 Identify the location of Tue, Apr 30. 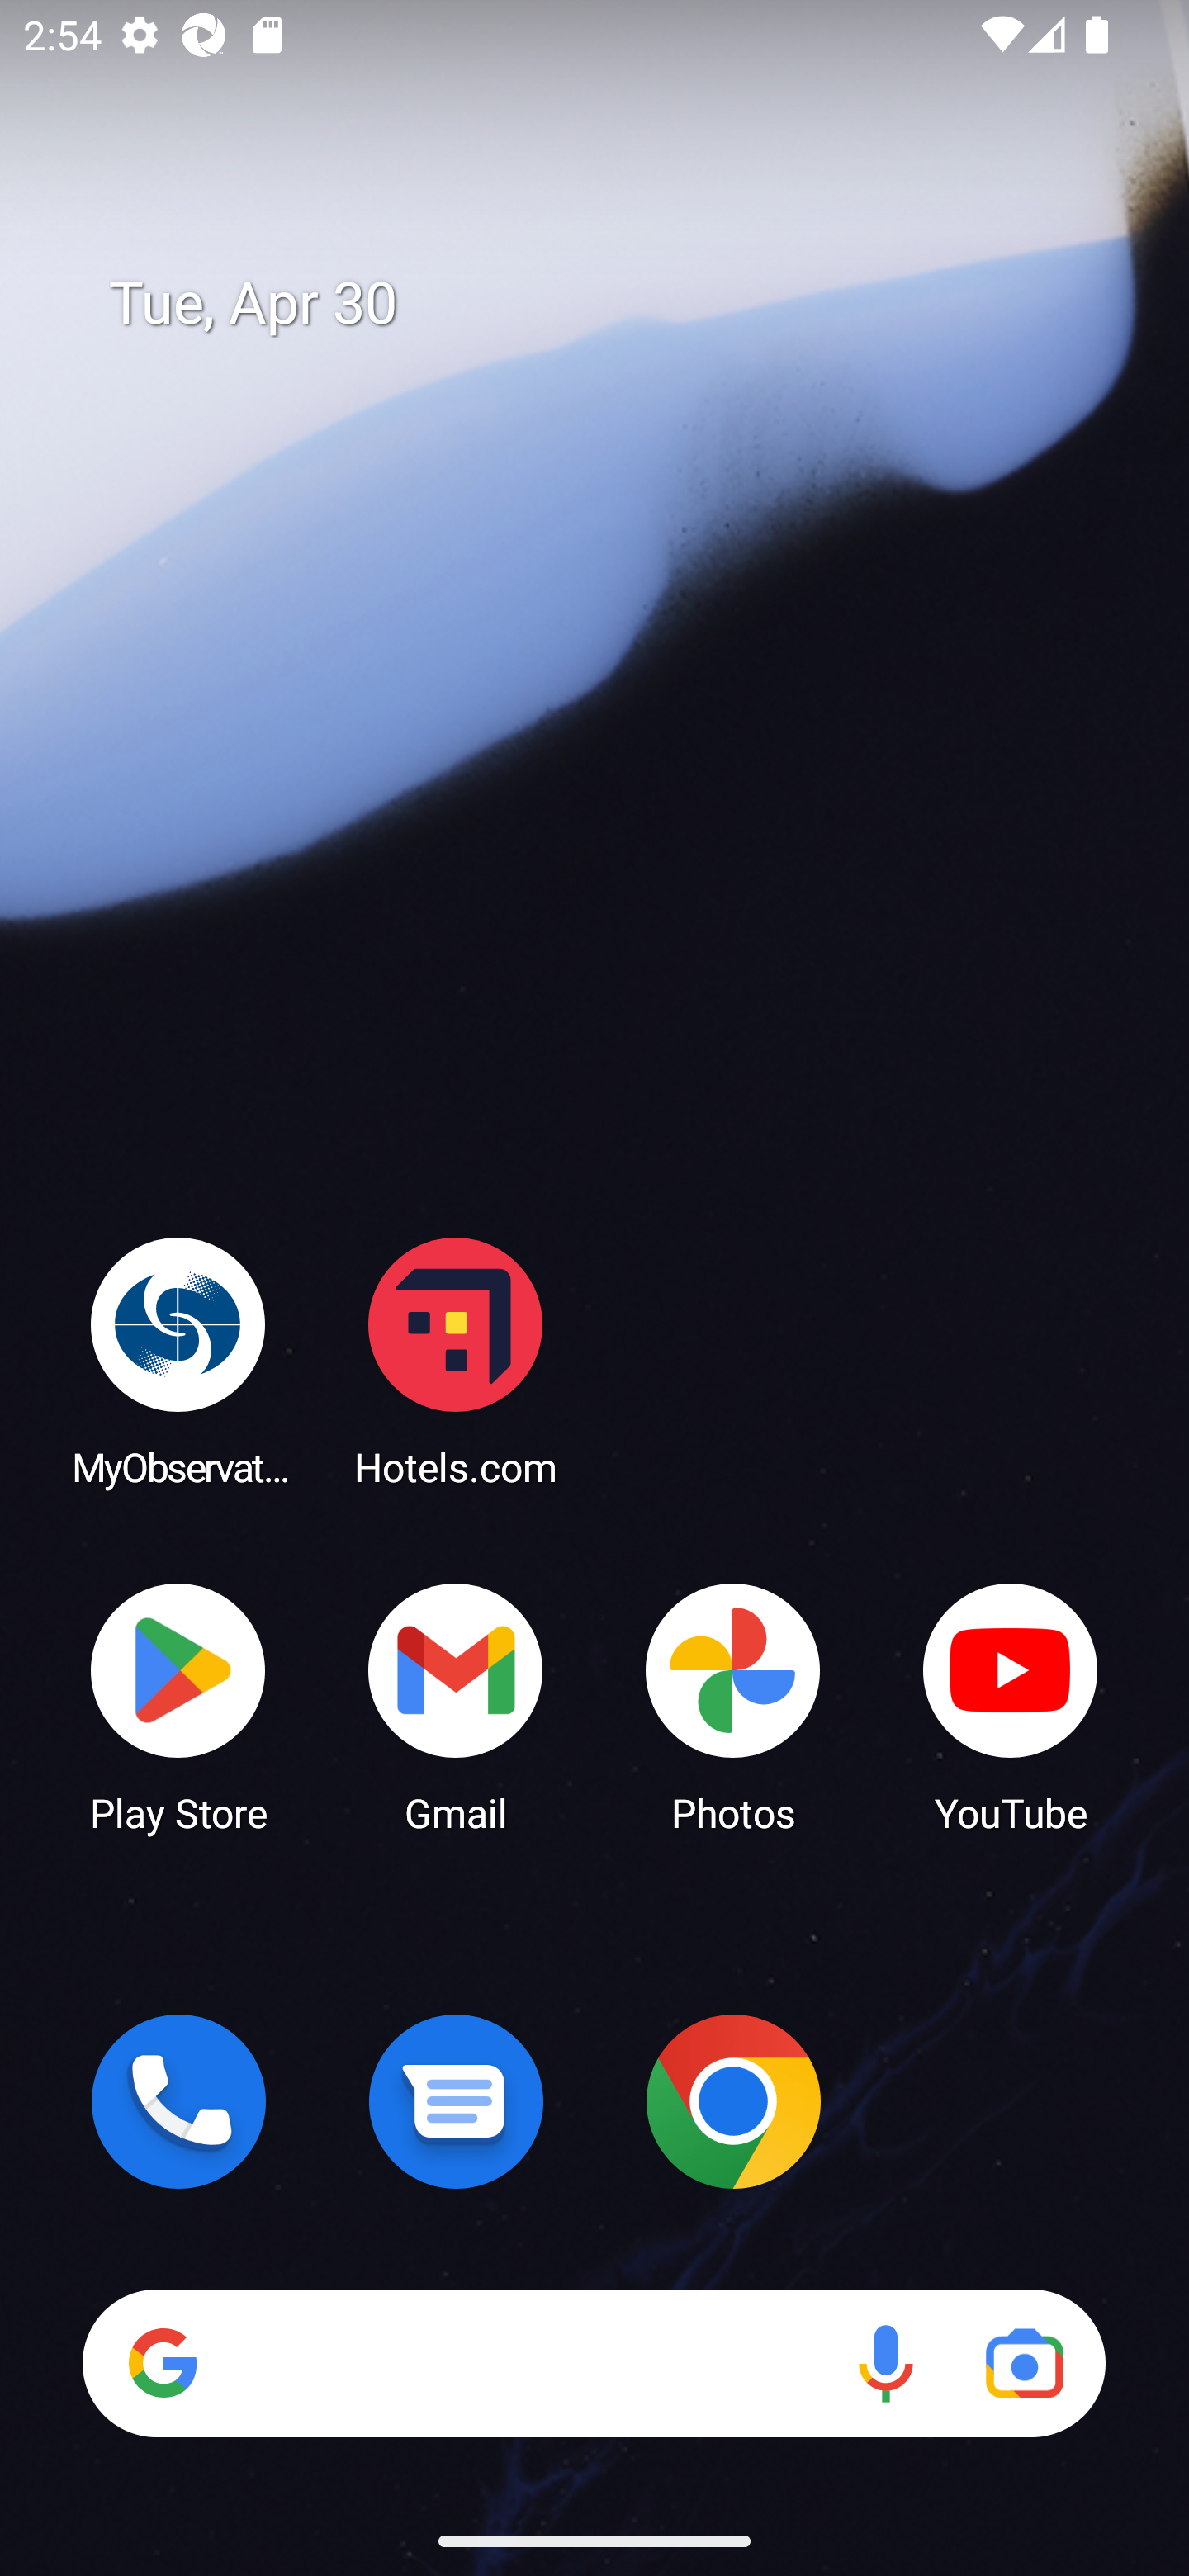
(618, 304).